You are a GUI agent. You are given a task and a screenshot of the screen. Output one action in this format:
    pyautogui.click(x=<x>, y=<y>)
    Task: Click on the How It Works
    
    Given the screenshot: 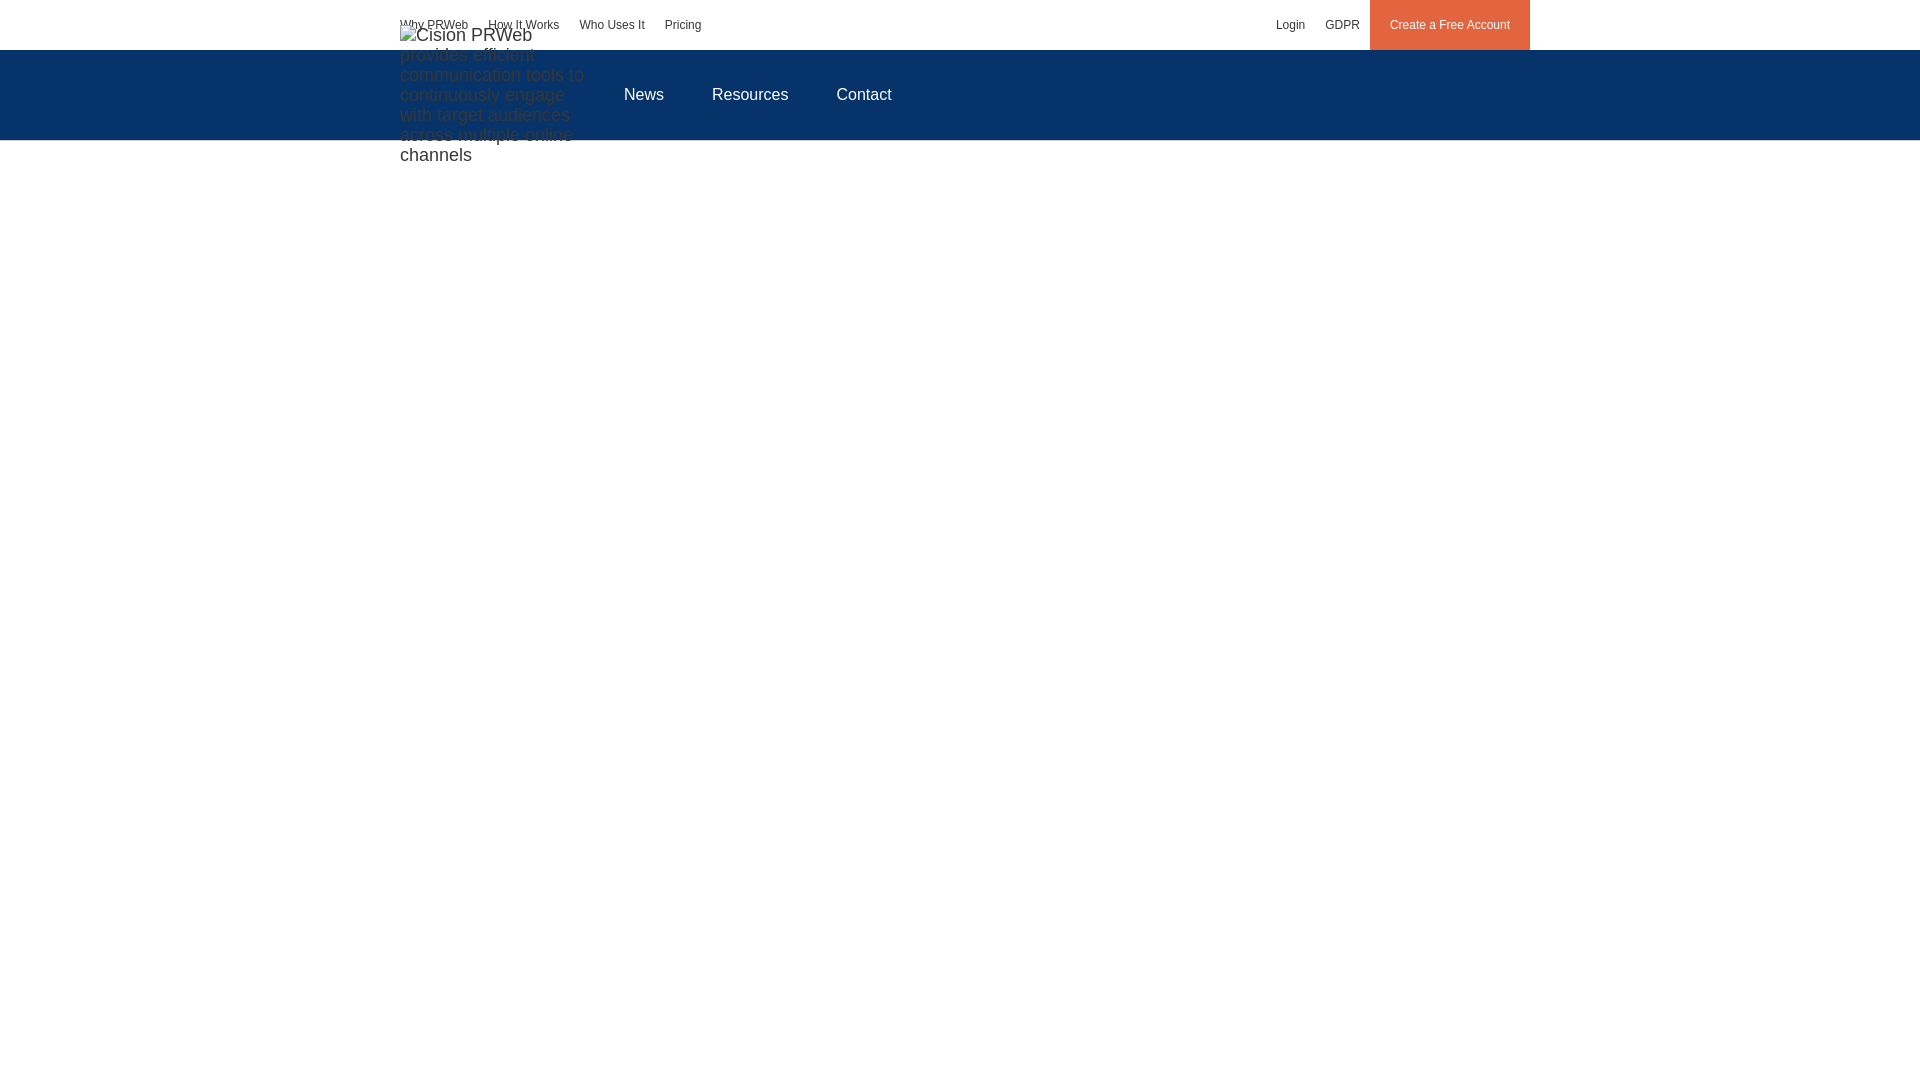 What is the action you would take?
    pyautogui.click(x=523, y=24)
    